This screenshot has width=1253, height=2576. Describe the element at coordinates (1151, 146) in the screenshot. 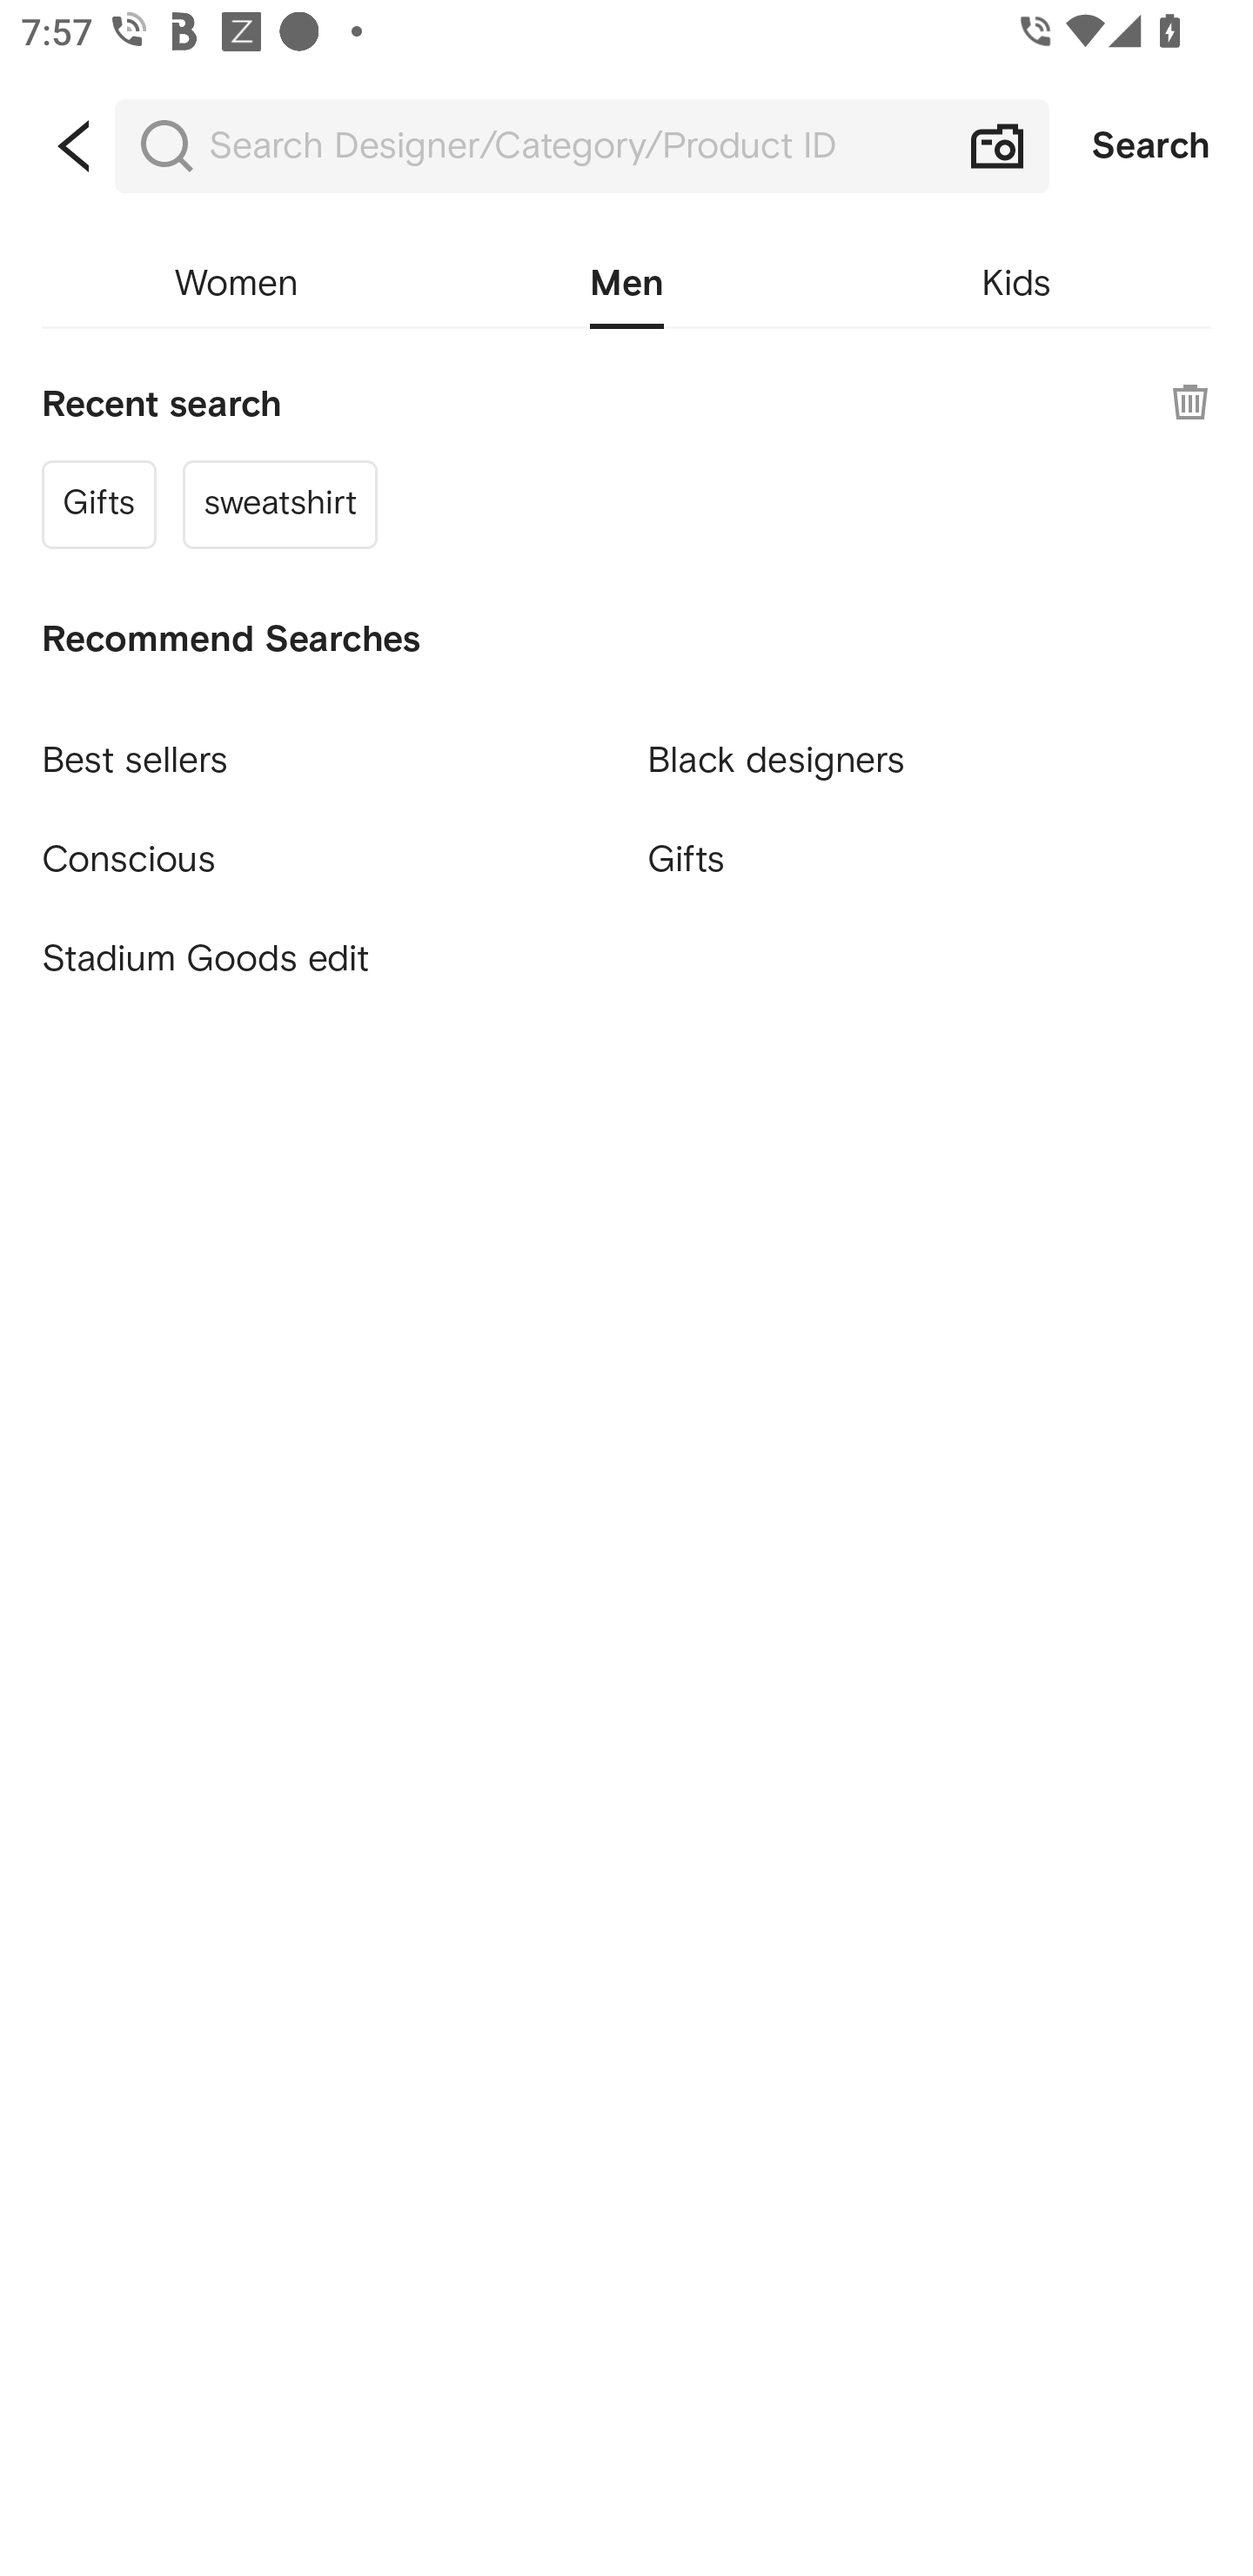

I see `Search` at that location.